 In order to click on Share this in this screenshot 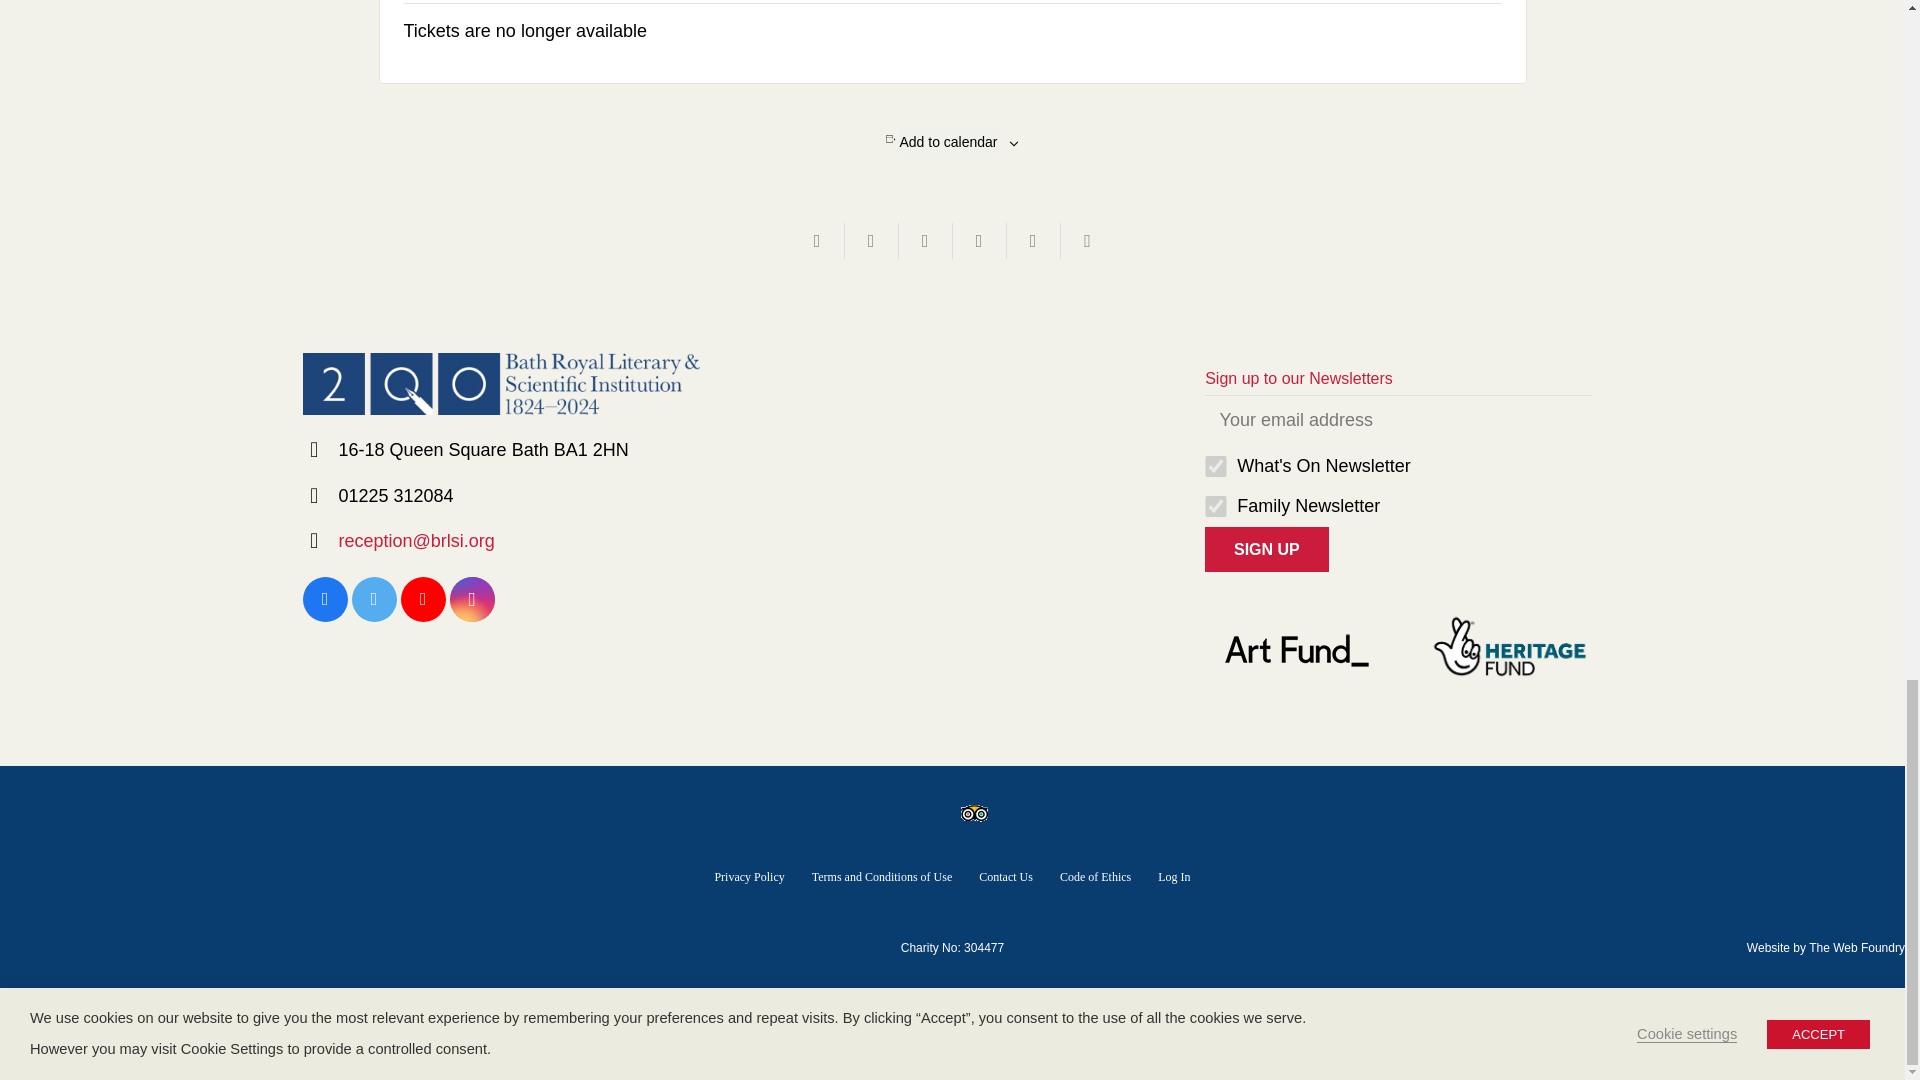, I will do `click(979, 240)`.